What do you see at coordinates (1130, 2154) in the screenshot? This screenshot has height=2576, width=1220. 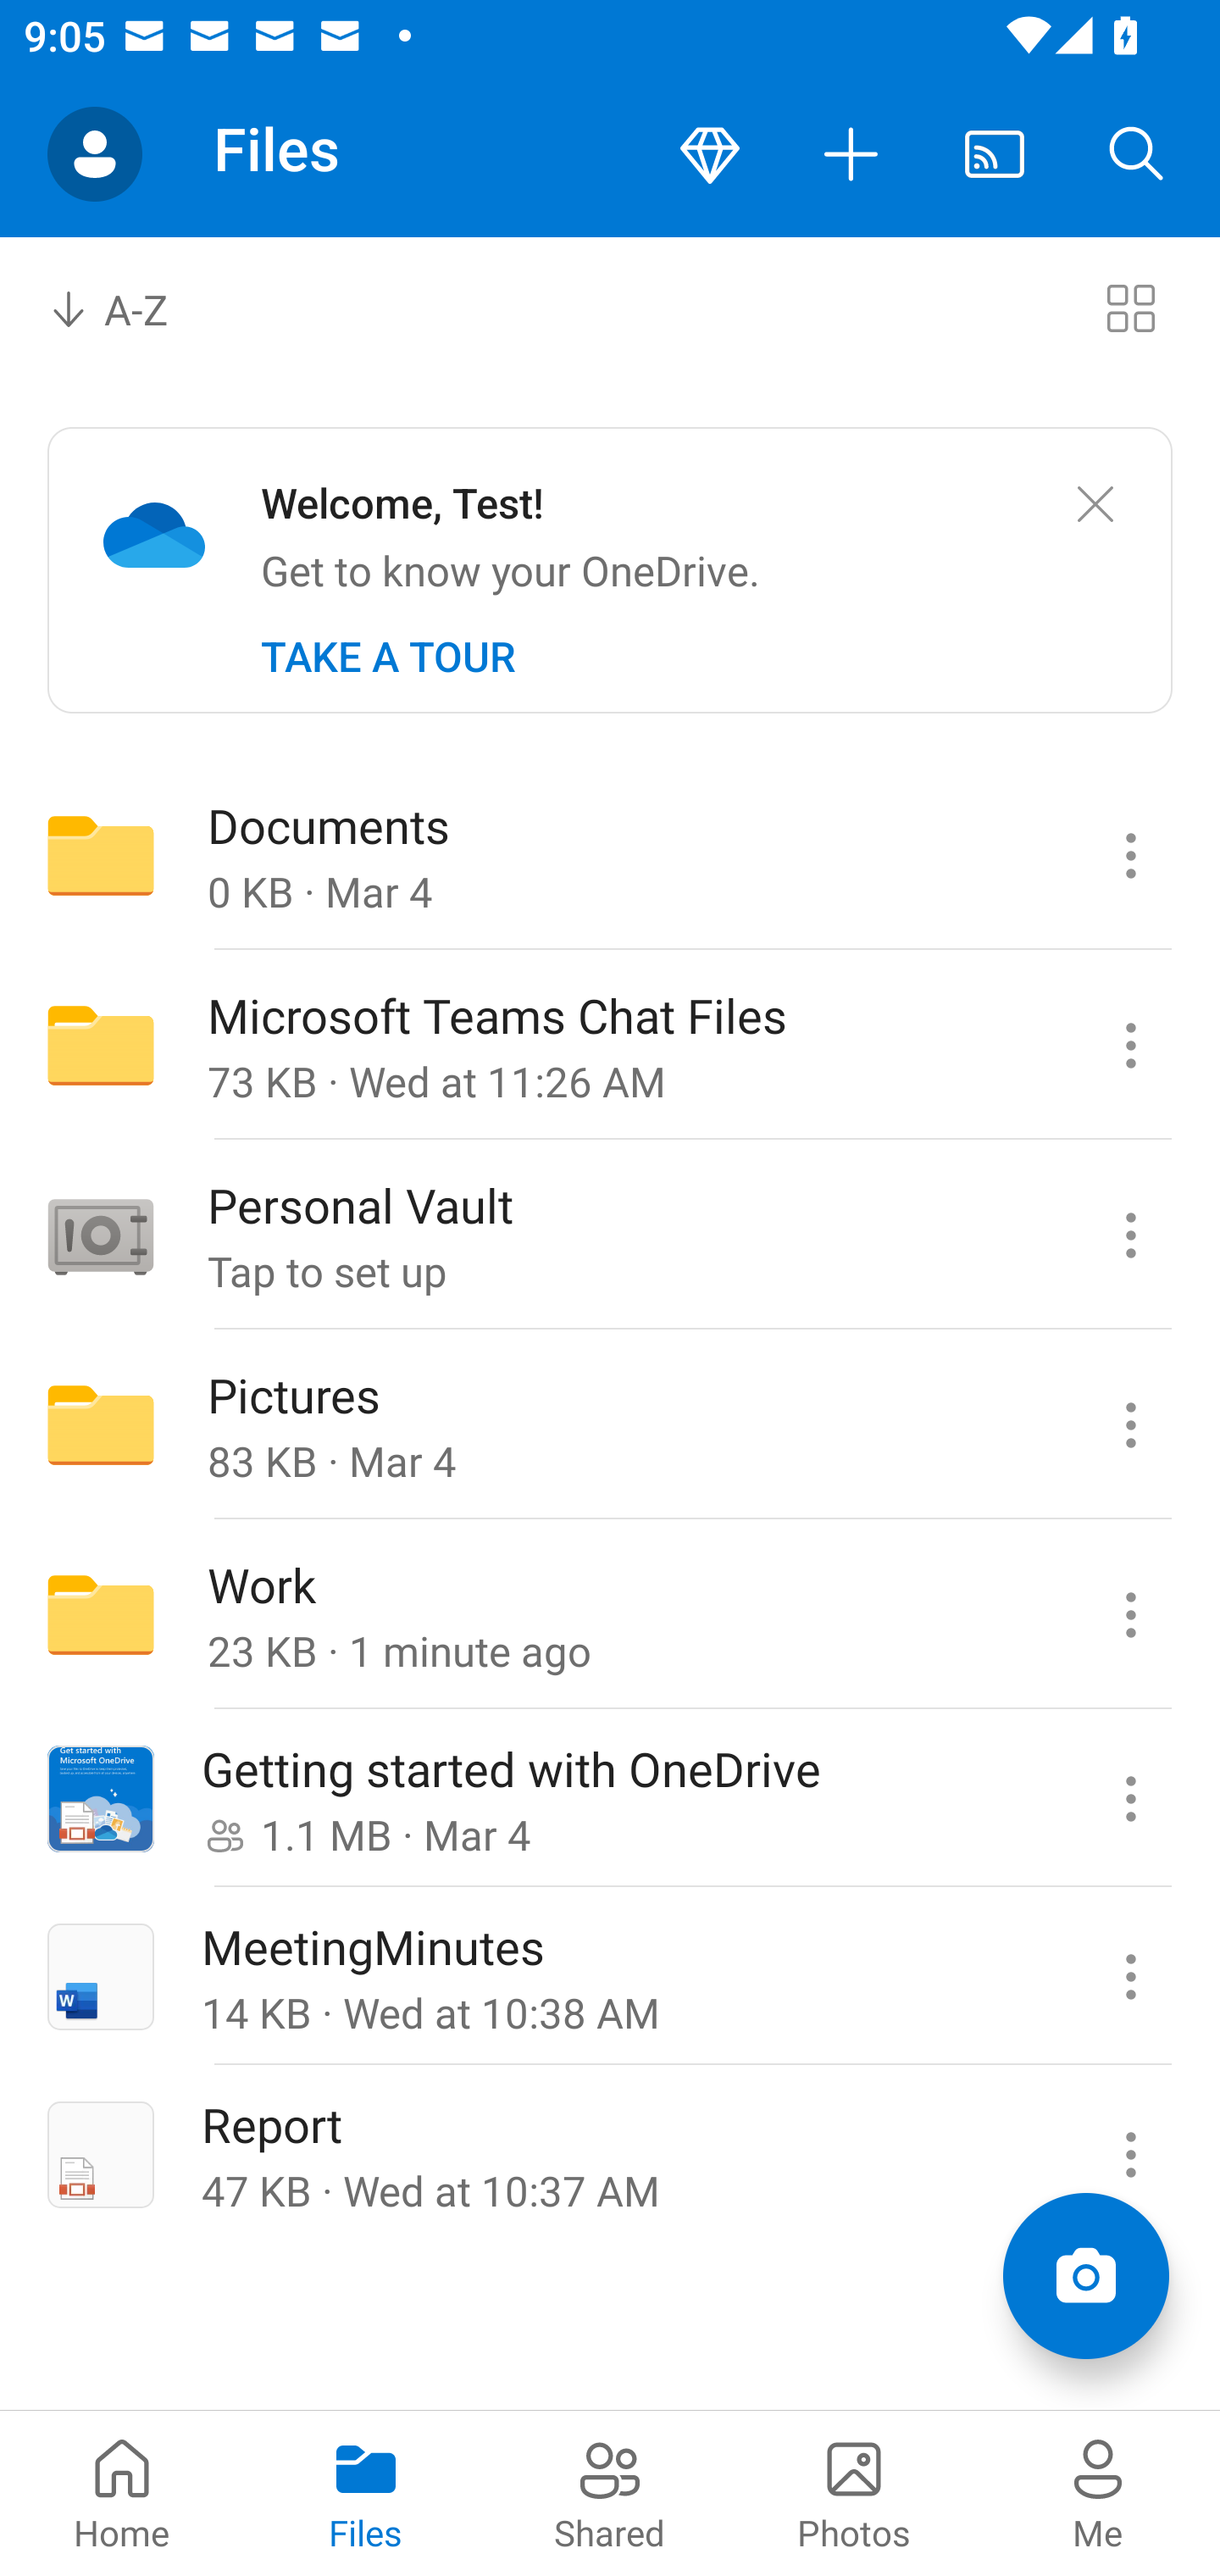 I see `Report commands` at bounding box center [1130, 2154].